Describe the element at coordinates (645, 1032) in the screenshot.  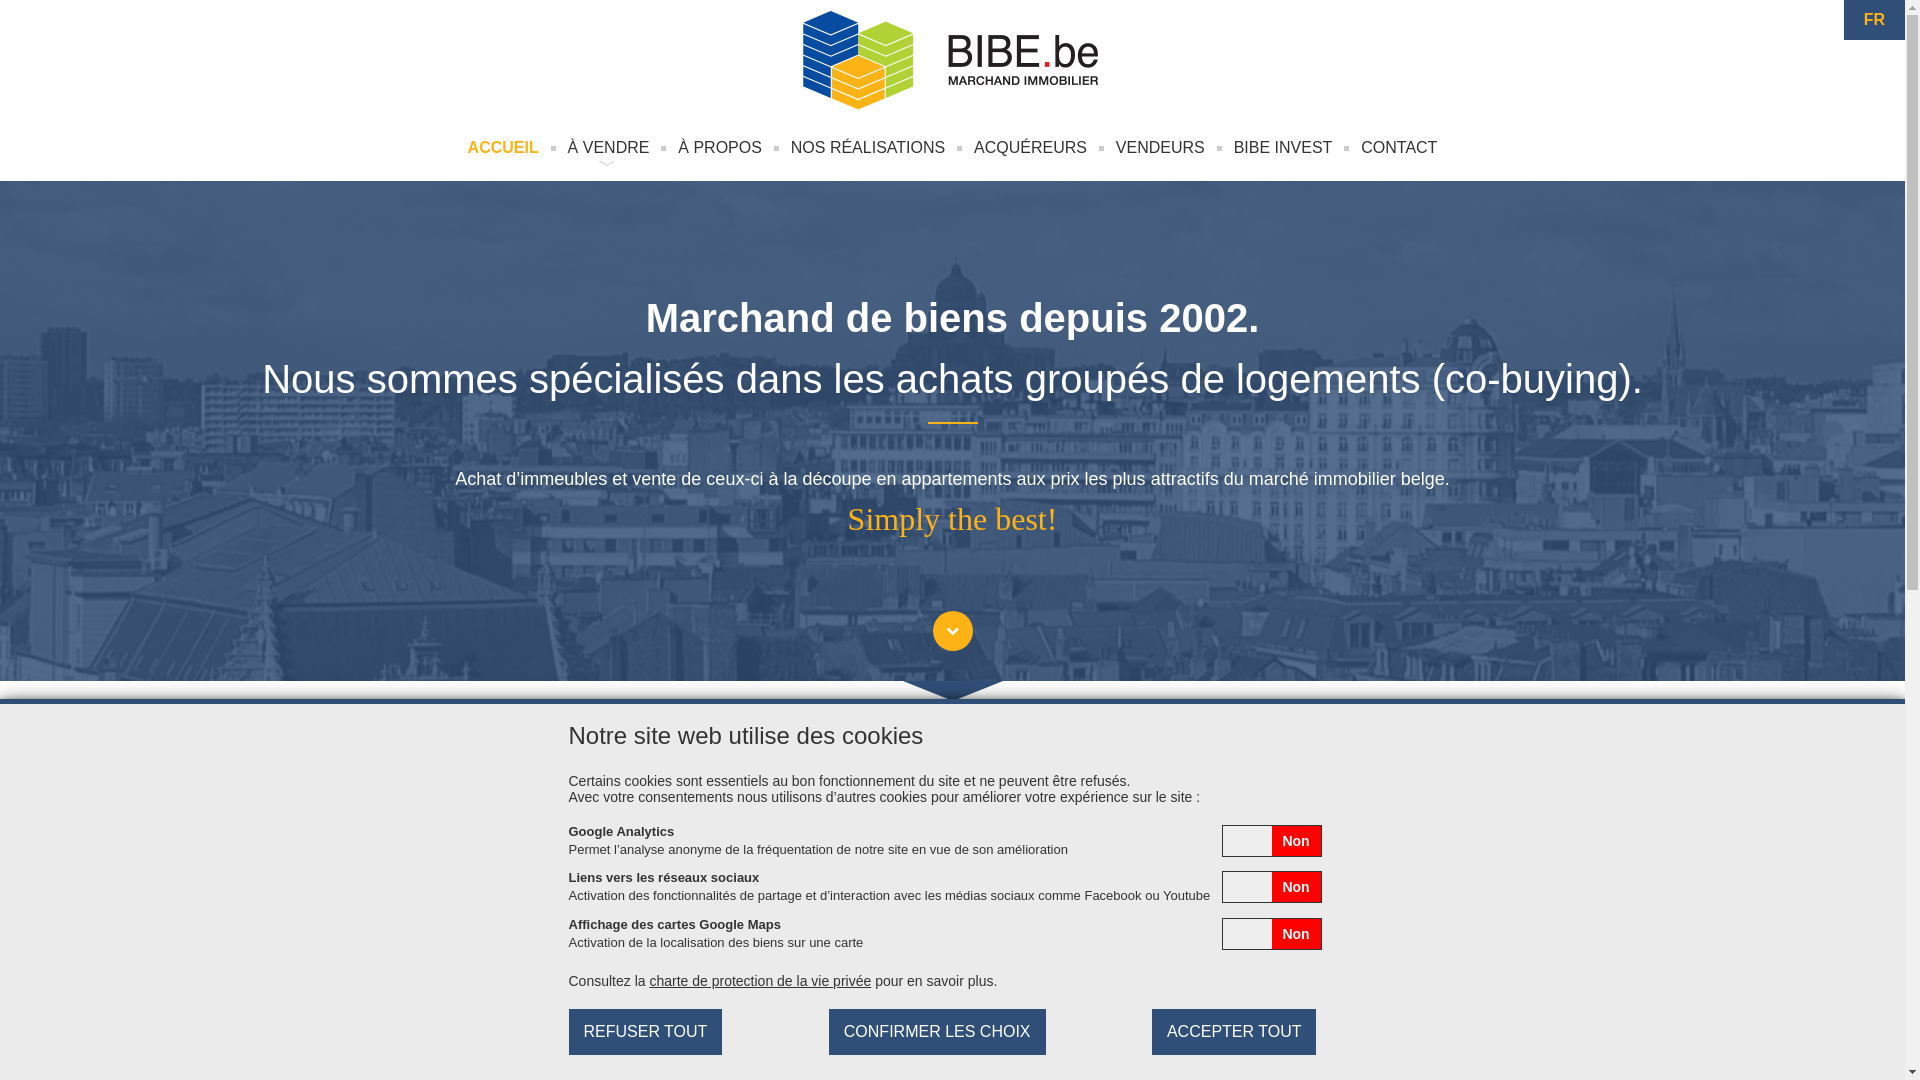
I see `REFUSER TOUT` at that location.